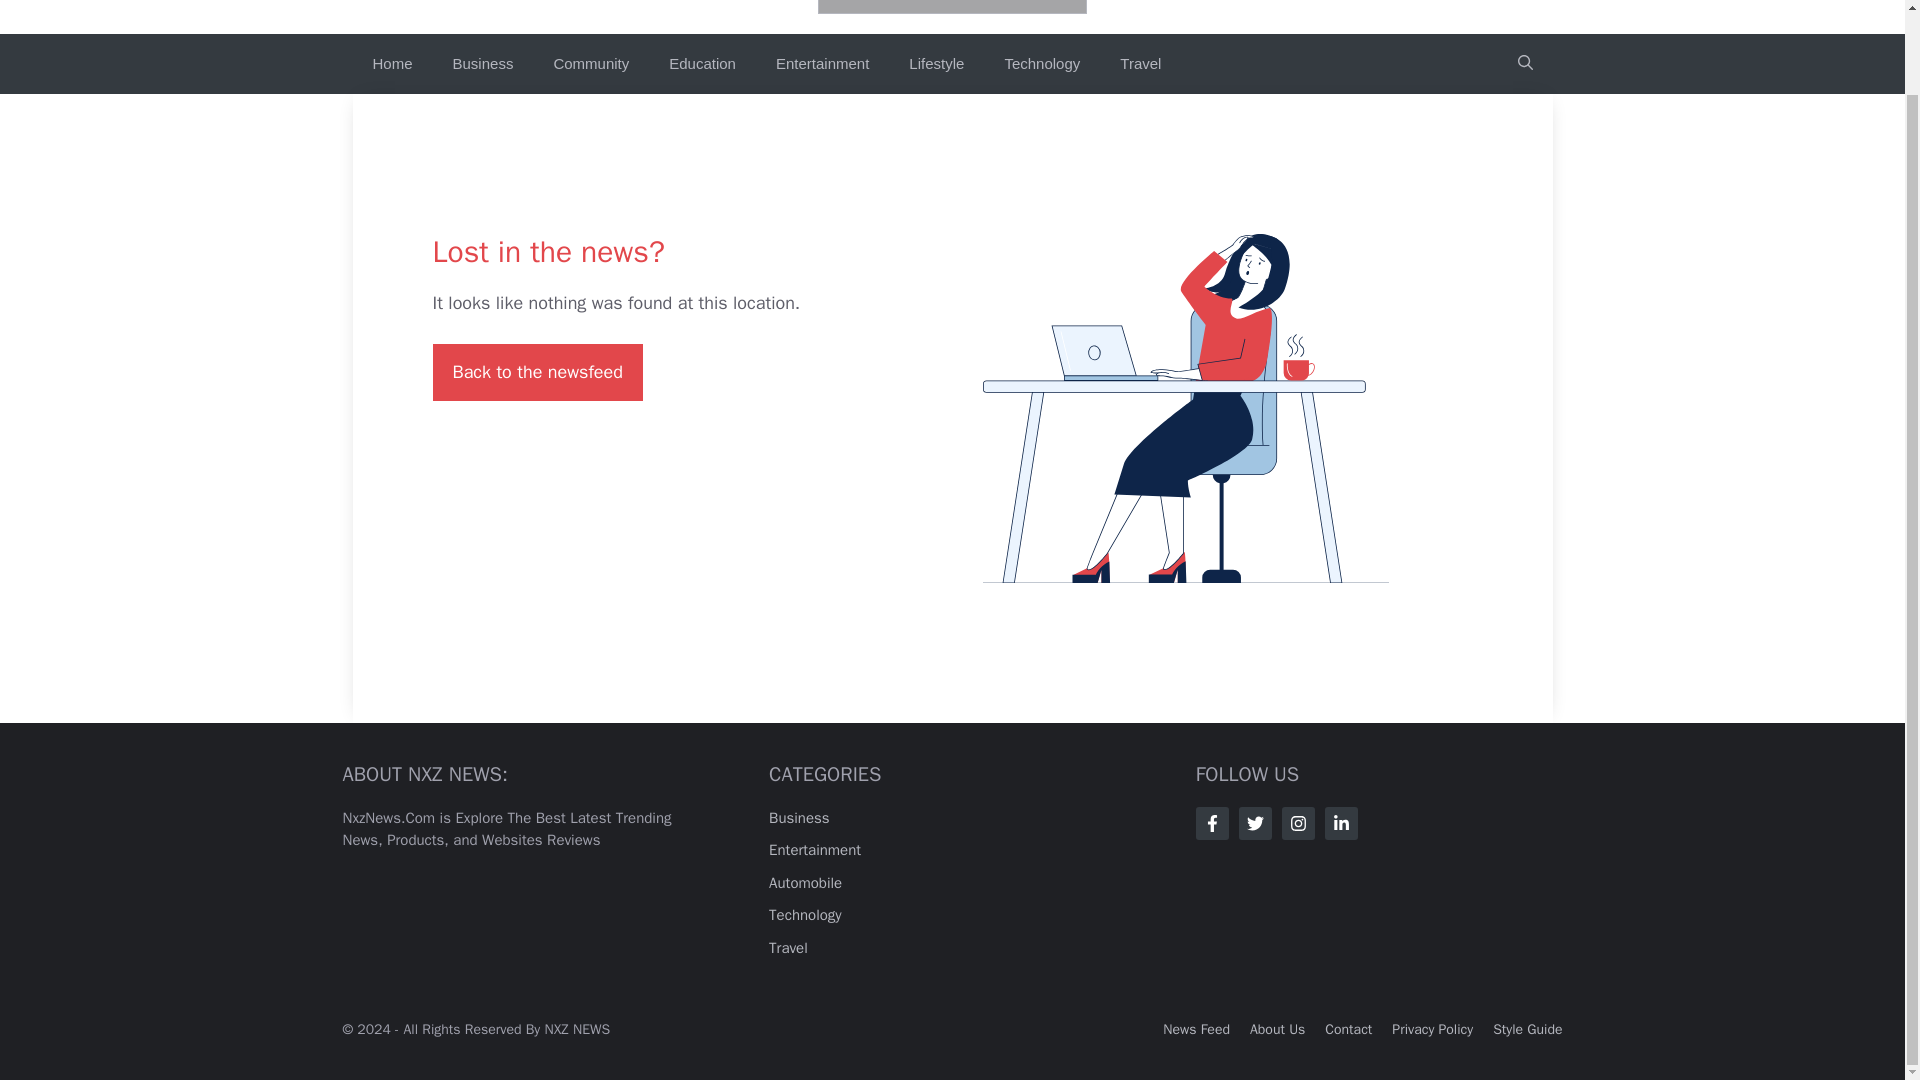  What do you see at coordinates (1277, 1028) in the screenshot?
I see `About Us` at bounding box center [1277, 1028].